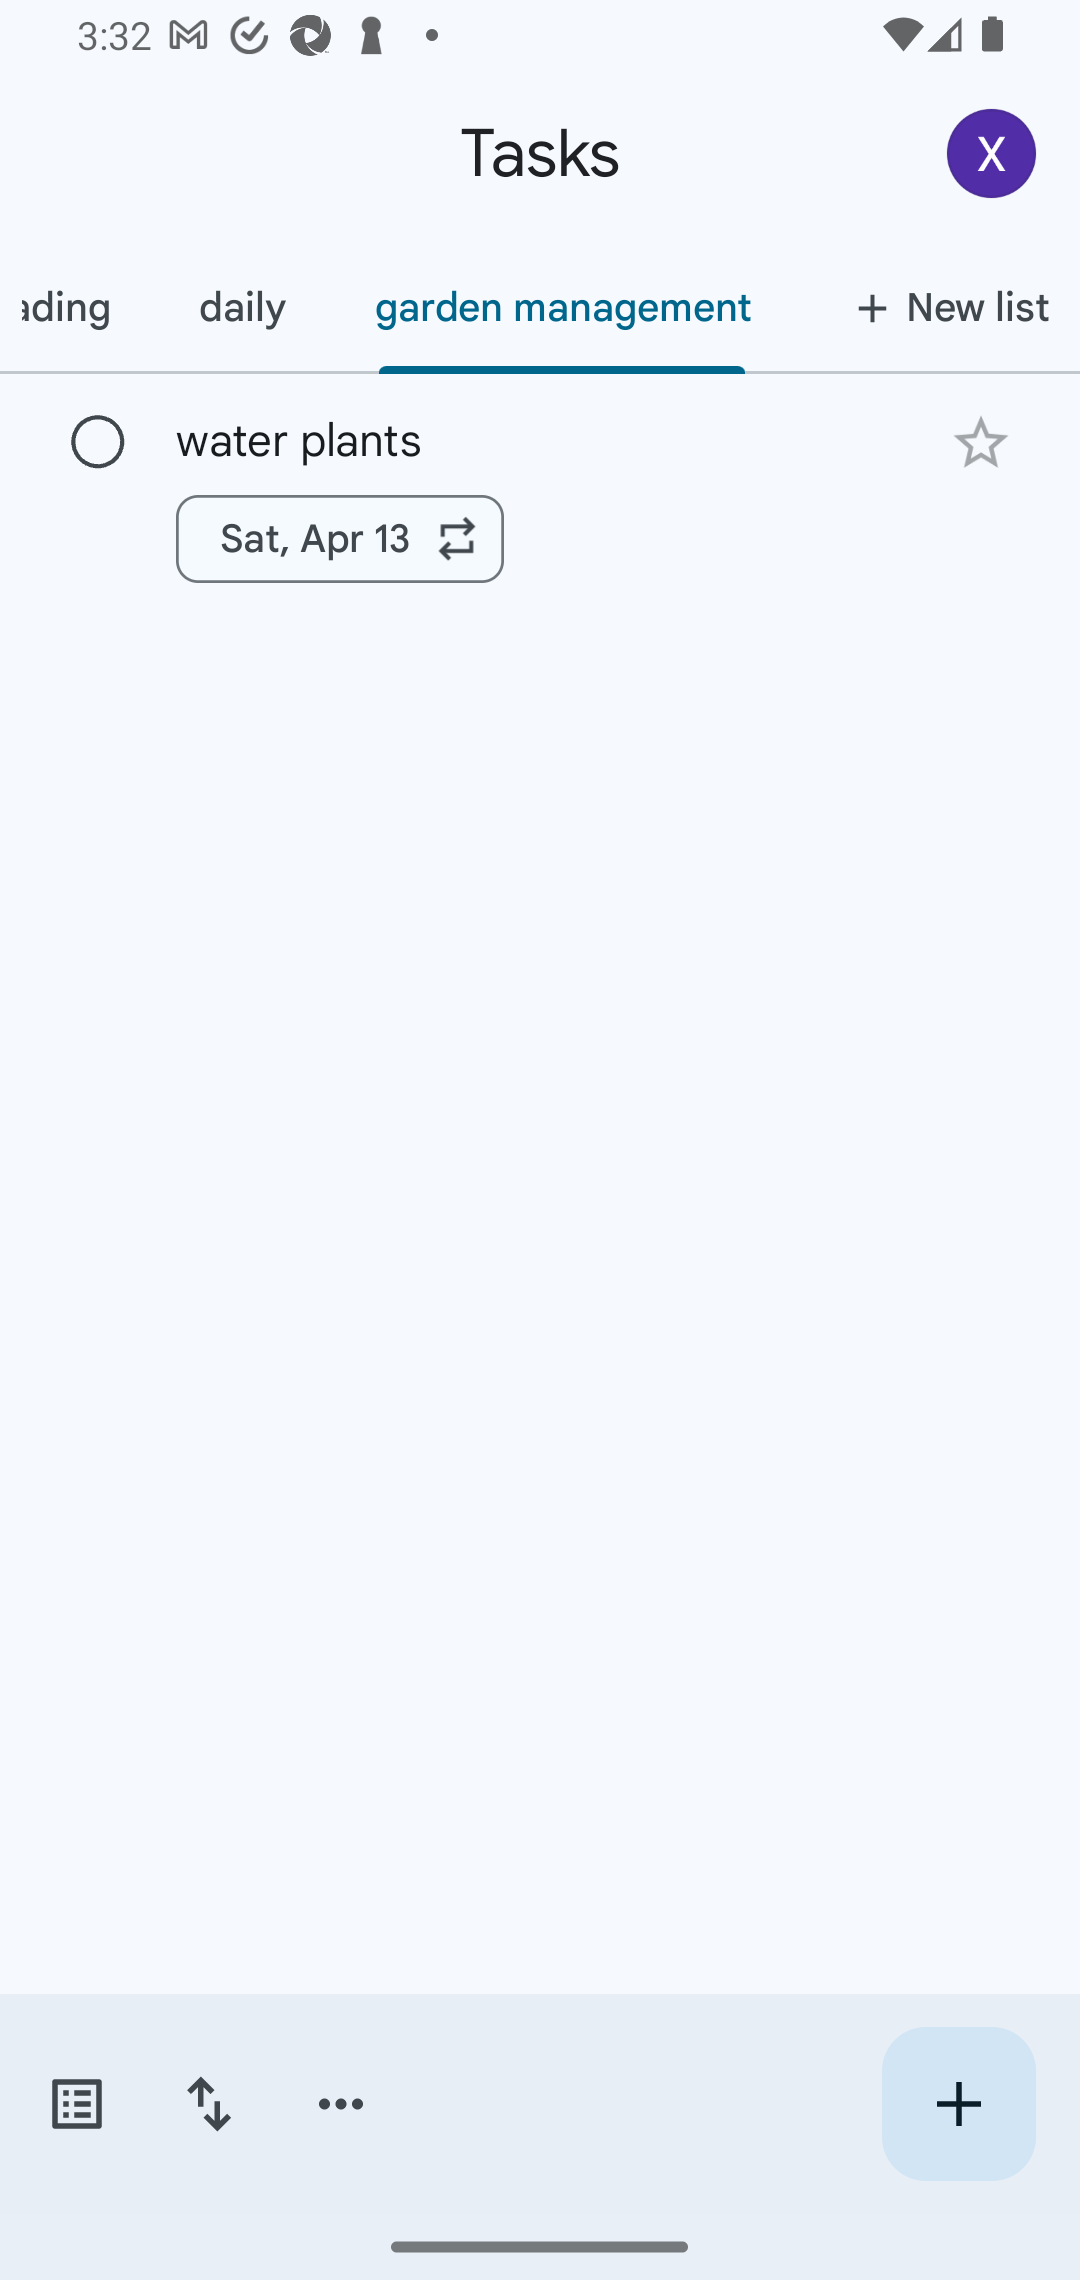 The height and width of the screenshot is (2280, 1080). I want to click on Mark as complete, so click(98, 443).